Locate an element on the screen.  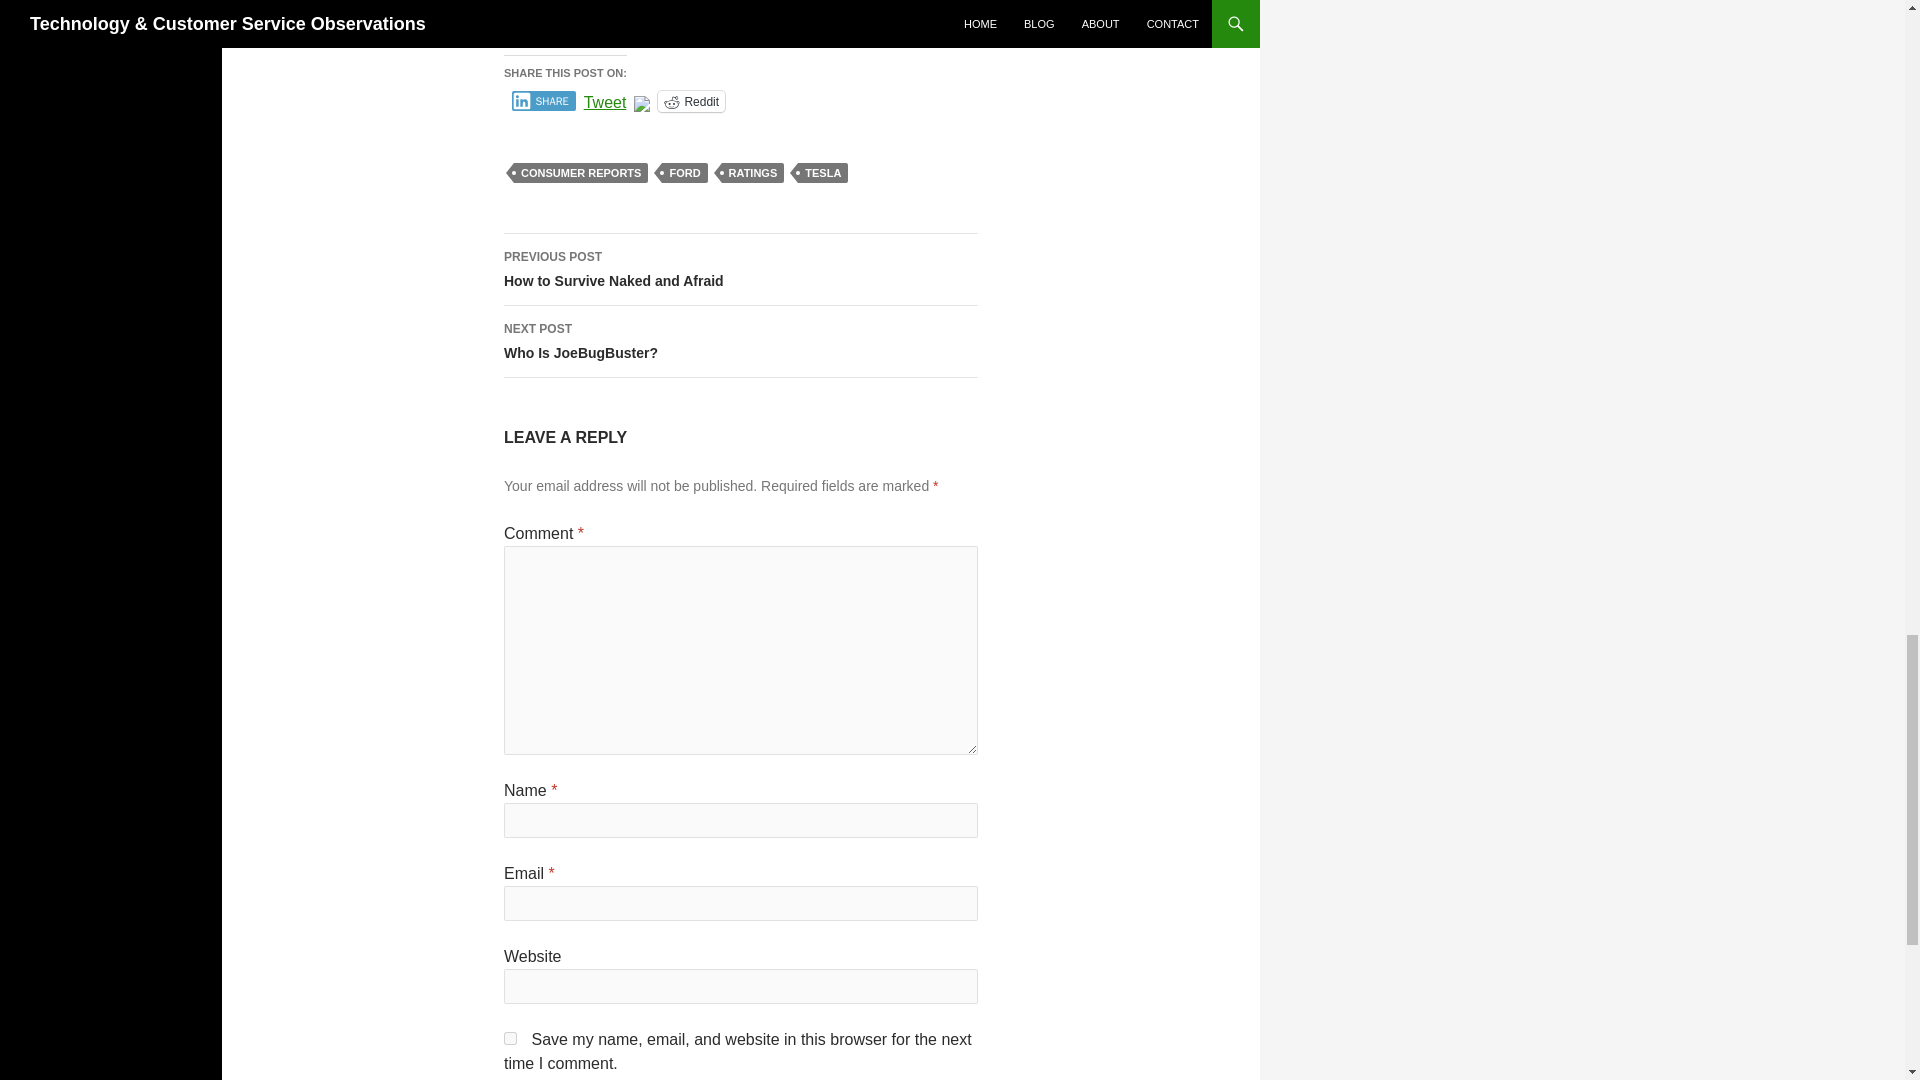
CONSUMER REPORTS is located at coordinates (692, 101).